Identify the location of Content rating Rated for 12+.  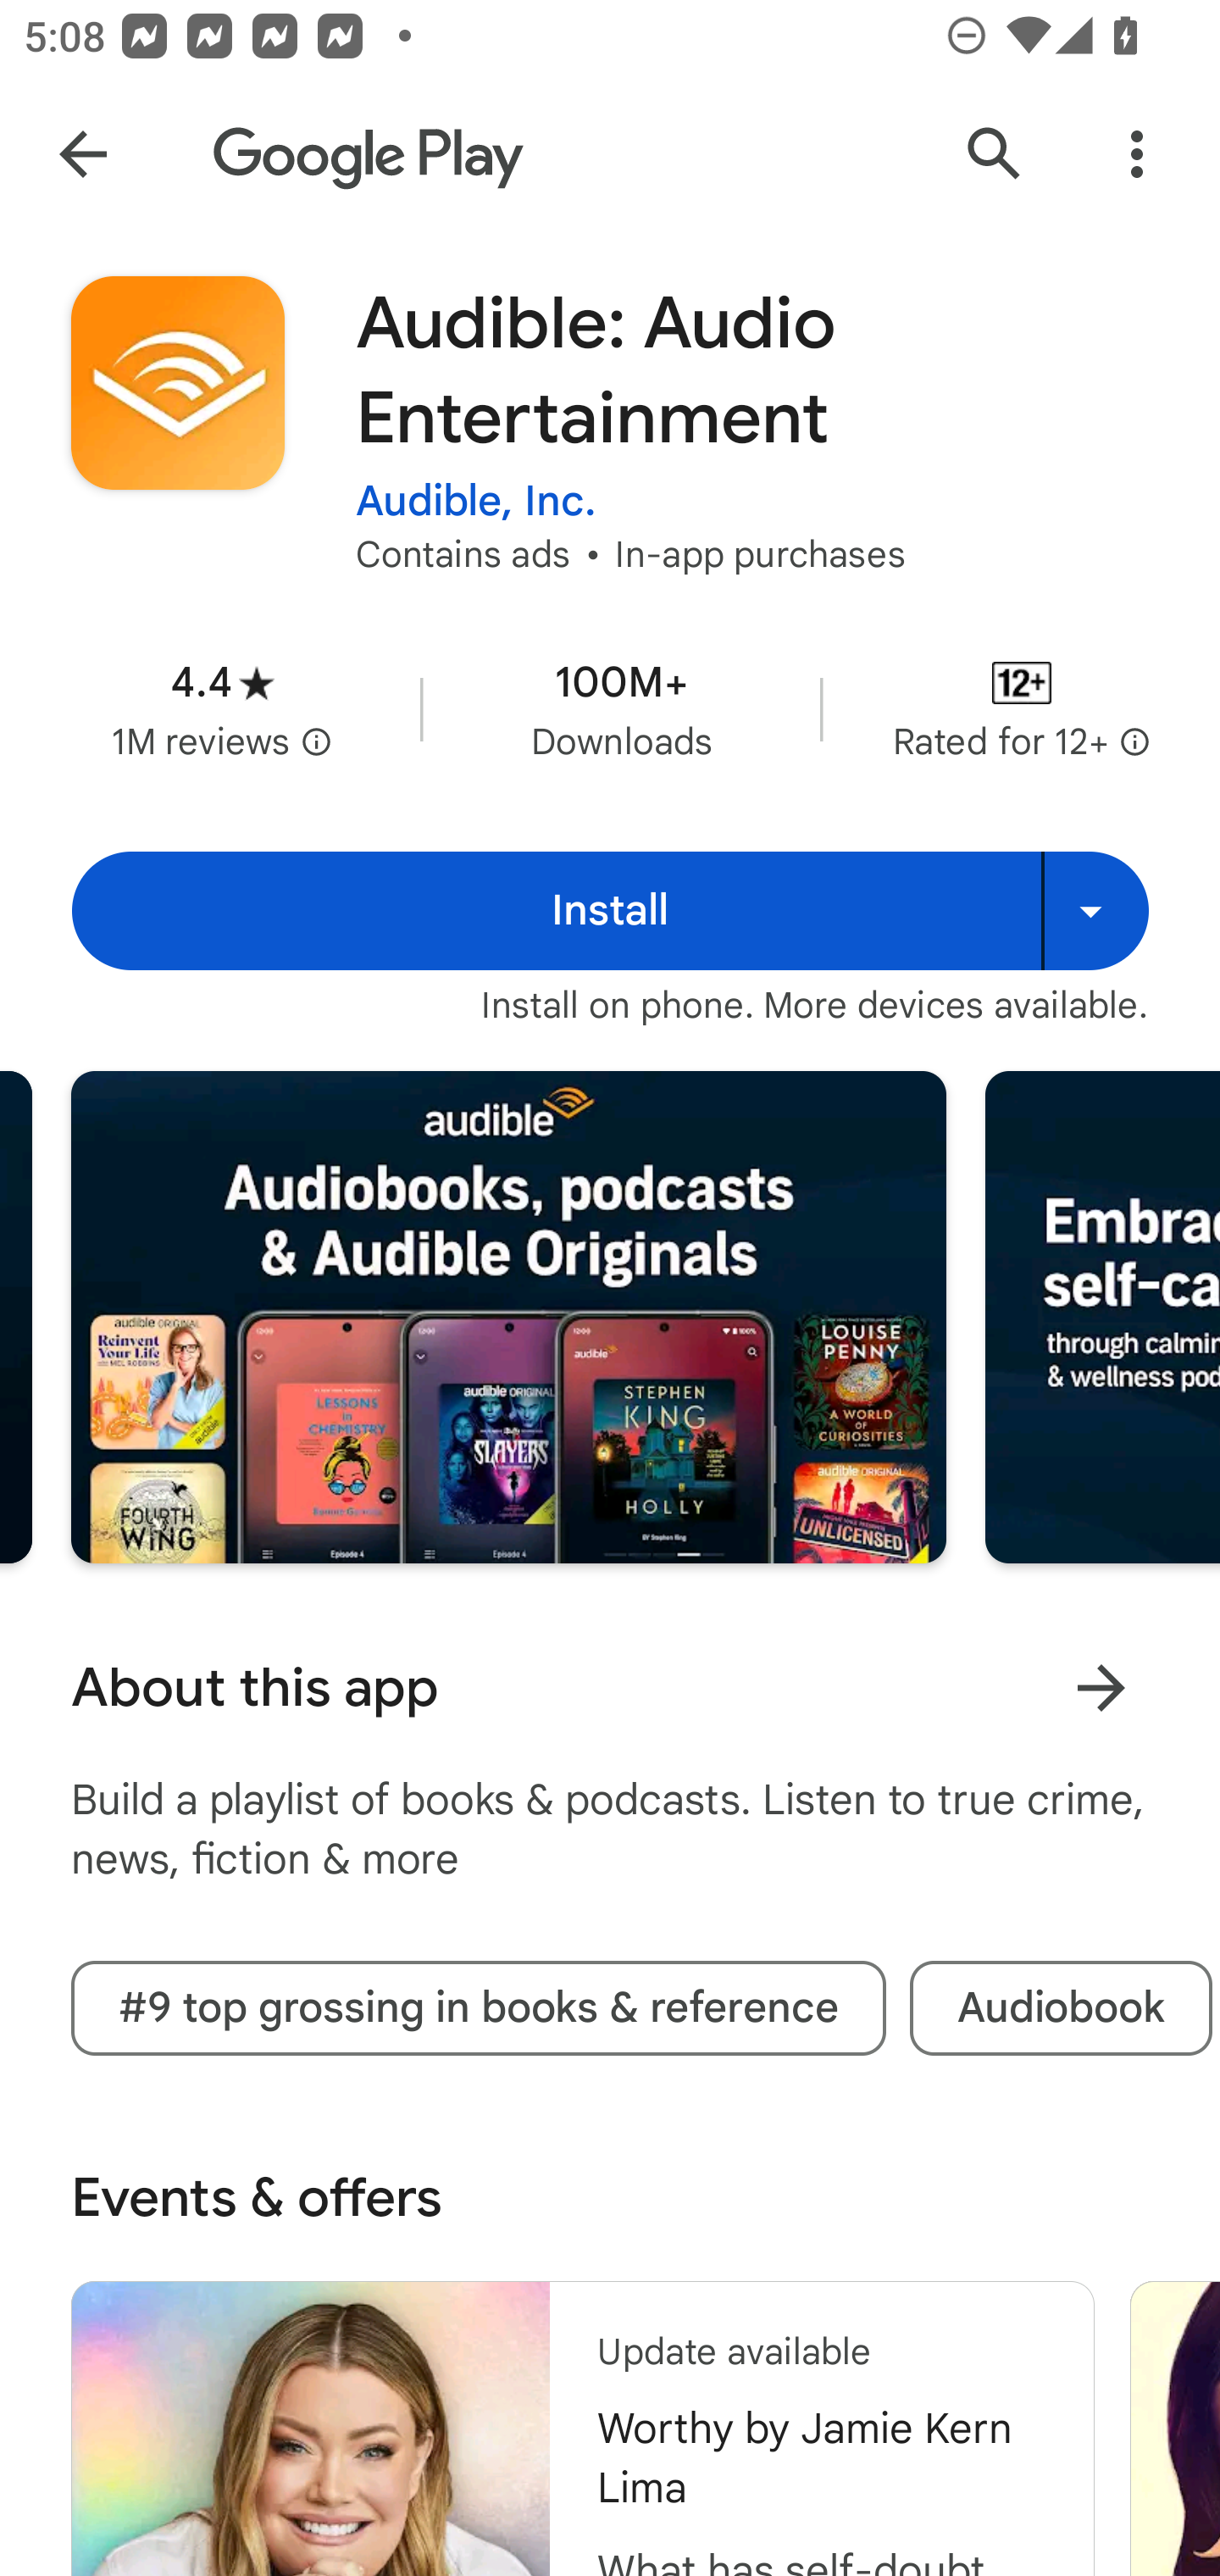
(1022, 708).